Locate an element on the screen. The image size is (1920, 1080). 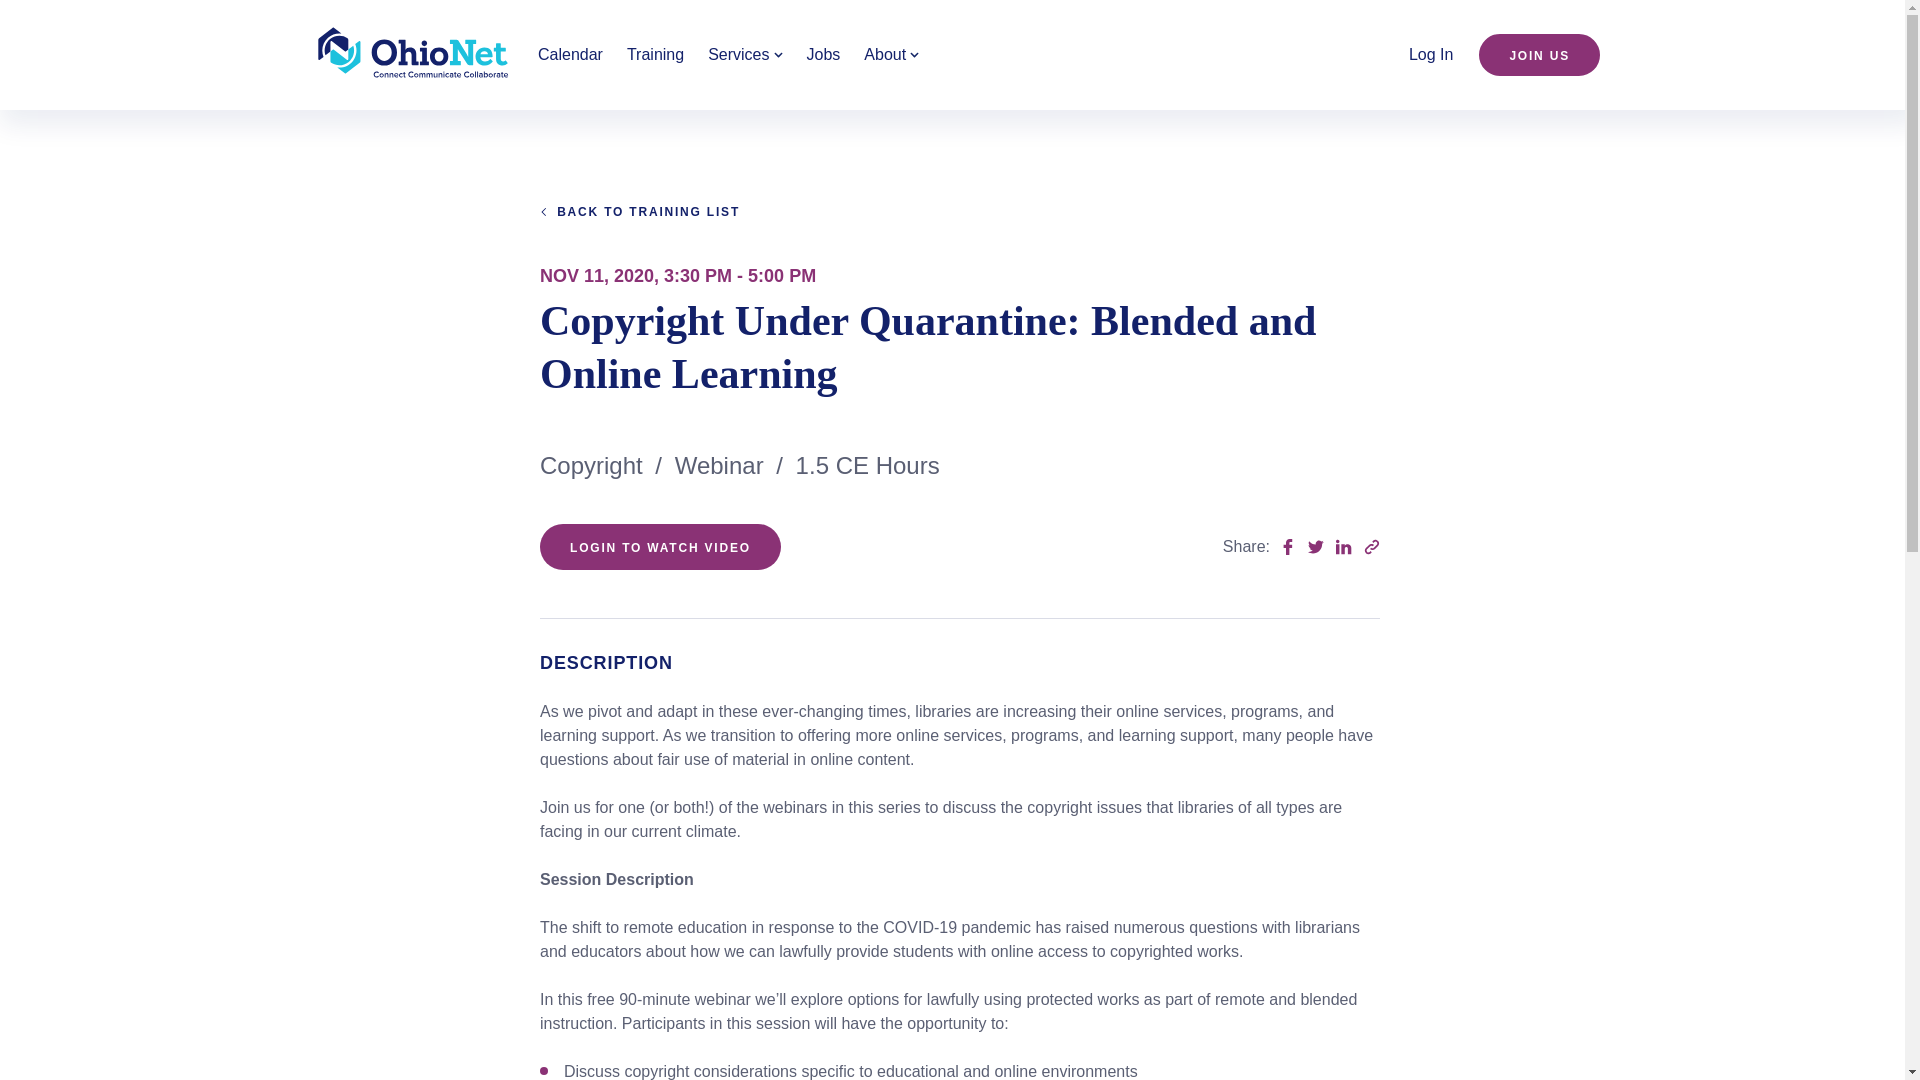
JOIN US is located at coordinates (1538, 54).